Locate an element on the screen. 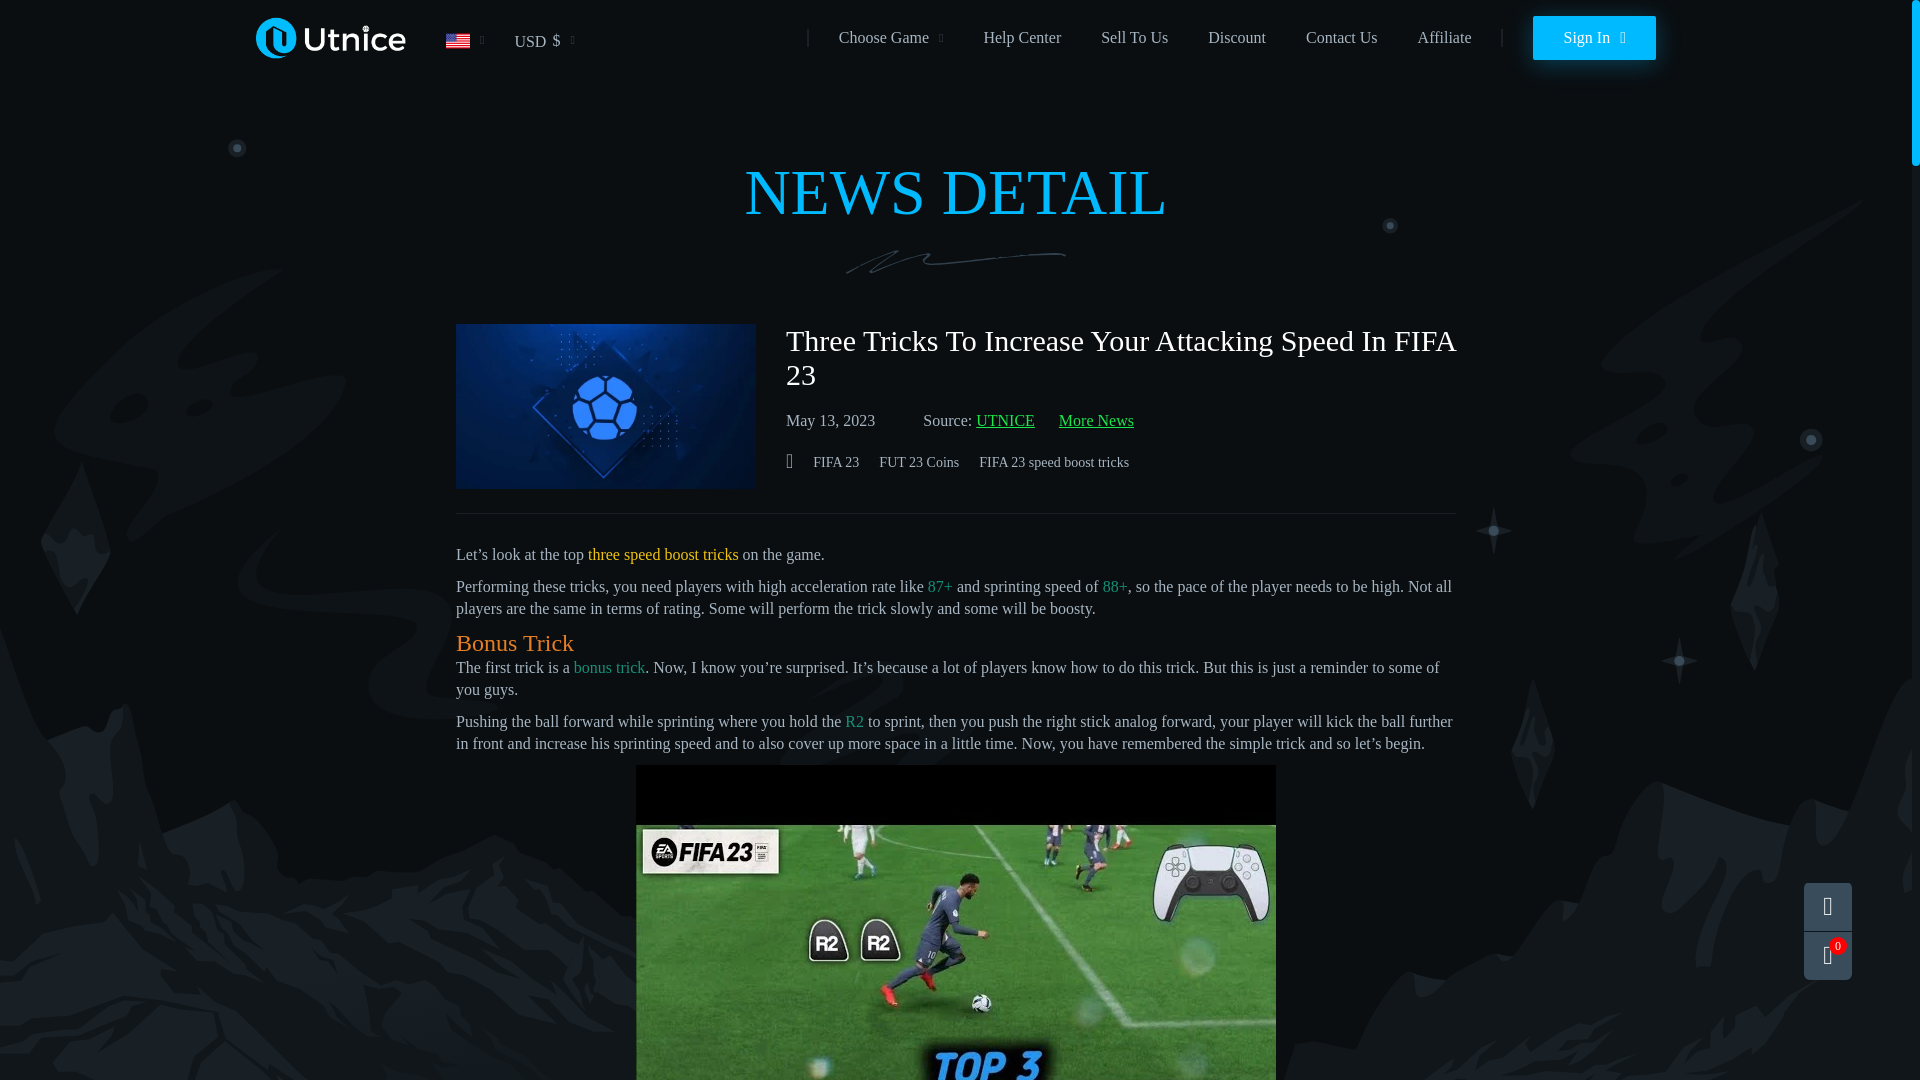 The width and height of the screenshot is (1920, 1080). Contact Us is located at coordinates (1342, 38).